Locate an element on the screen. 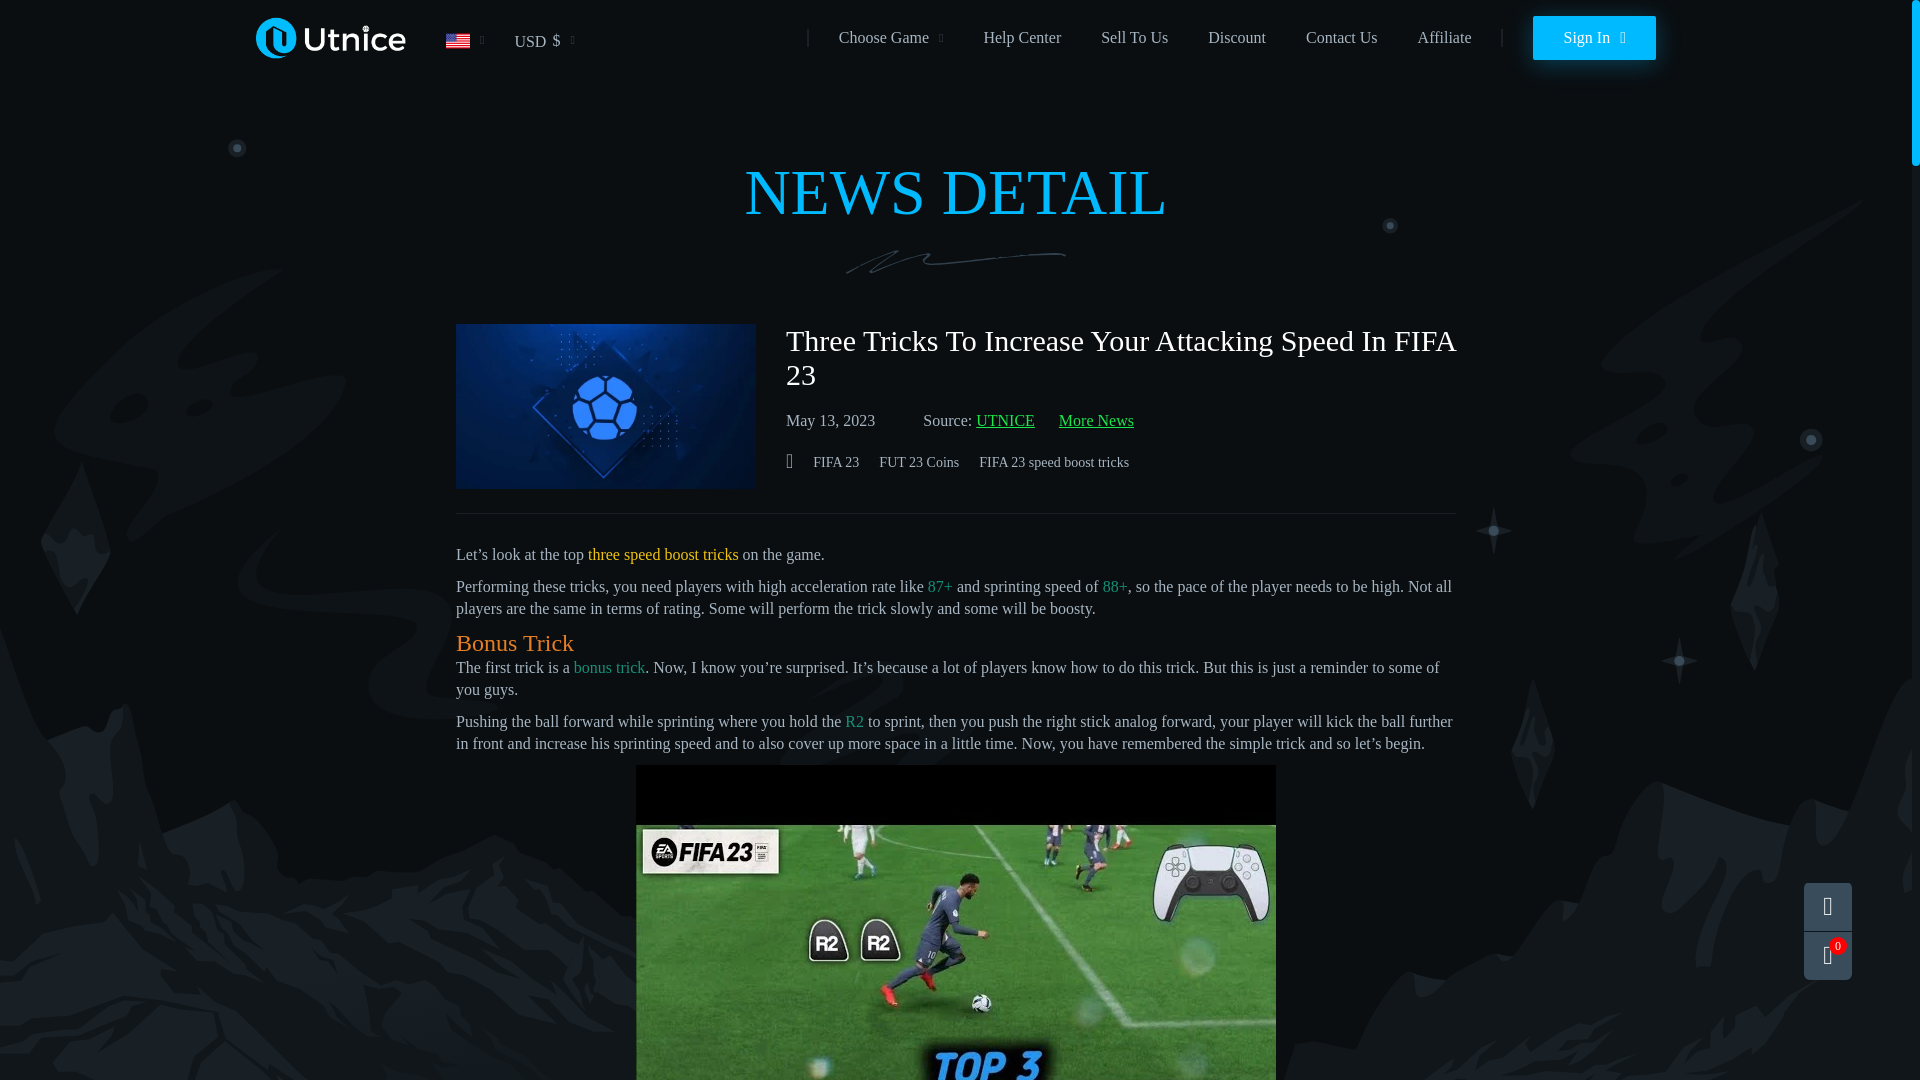 The width and height of the screenshot is (1920, 1080). Contact Us is located at coordinates (1342, 38).